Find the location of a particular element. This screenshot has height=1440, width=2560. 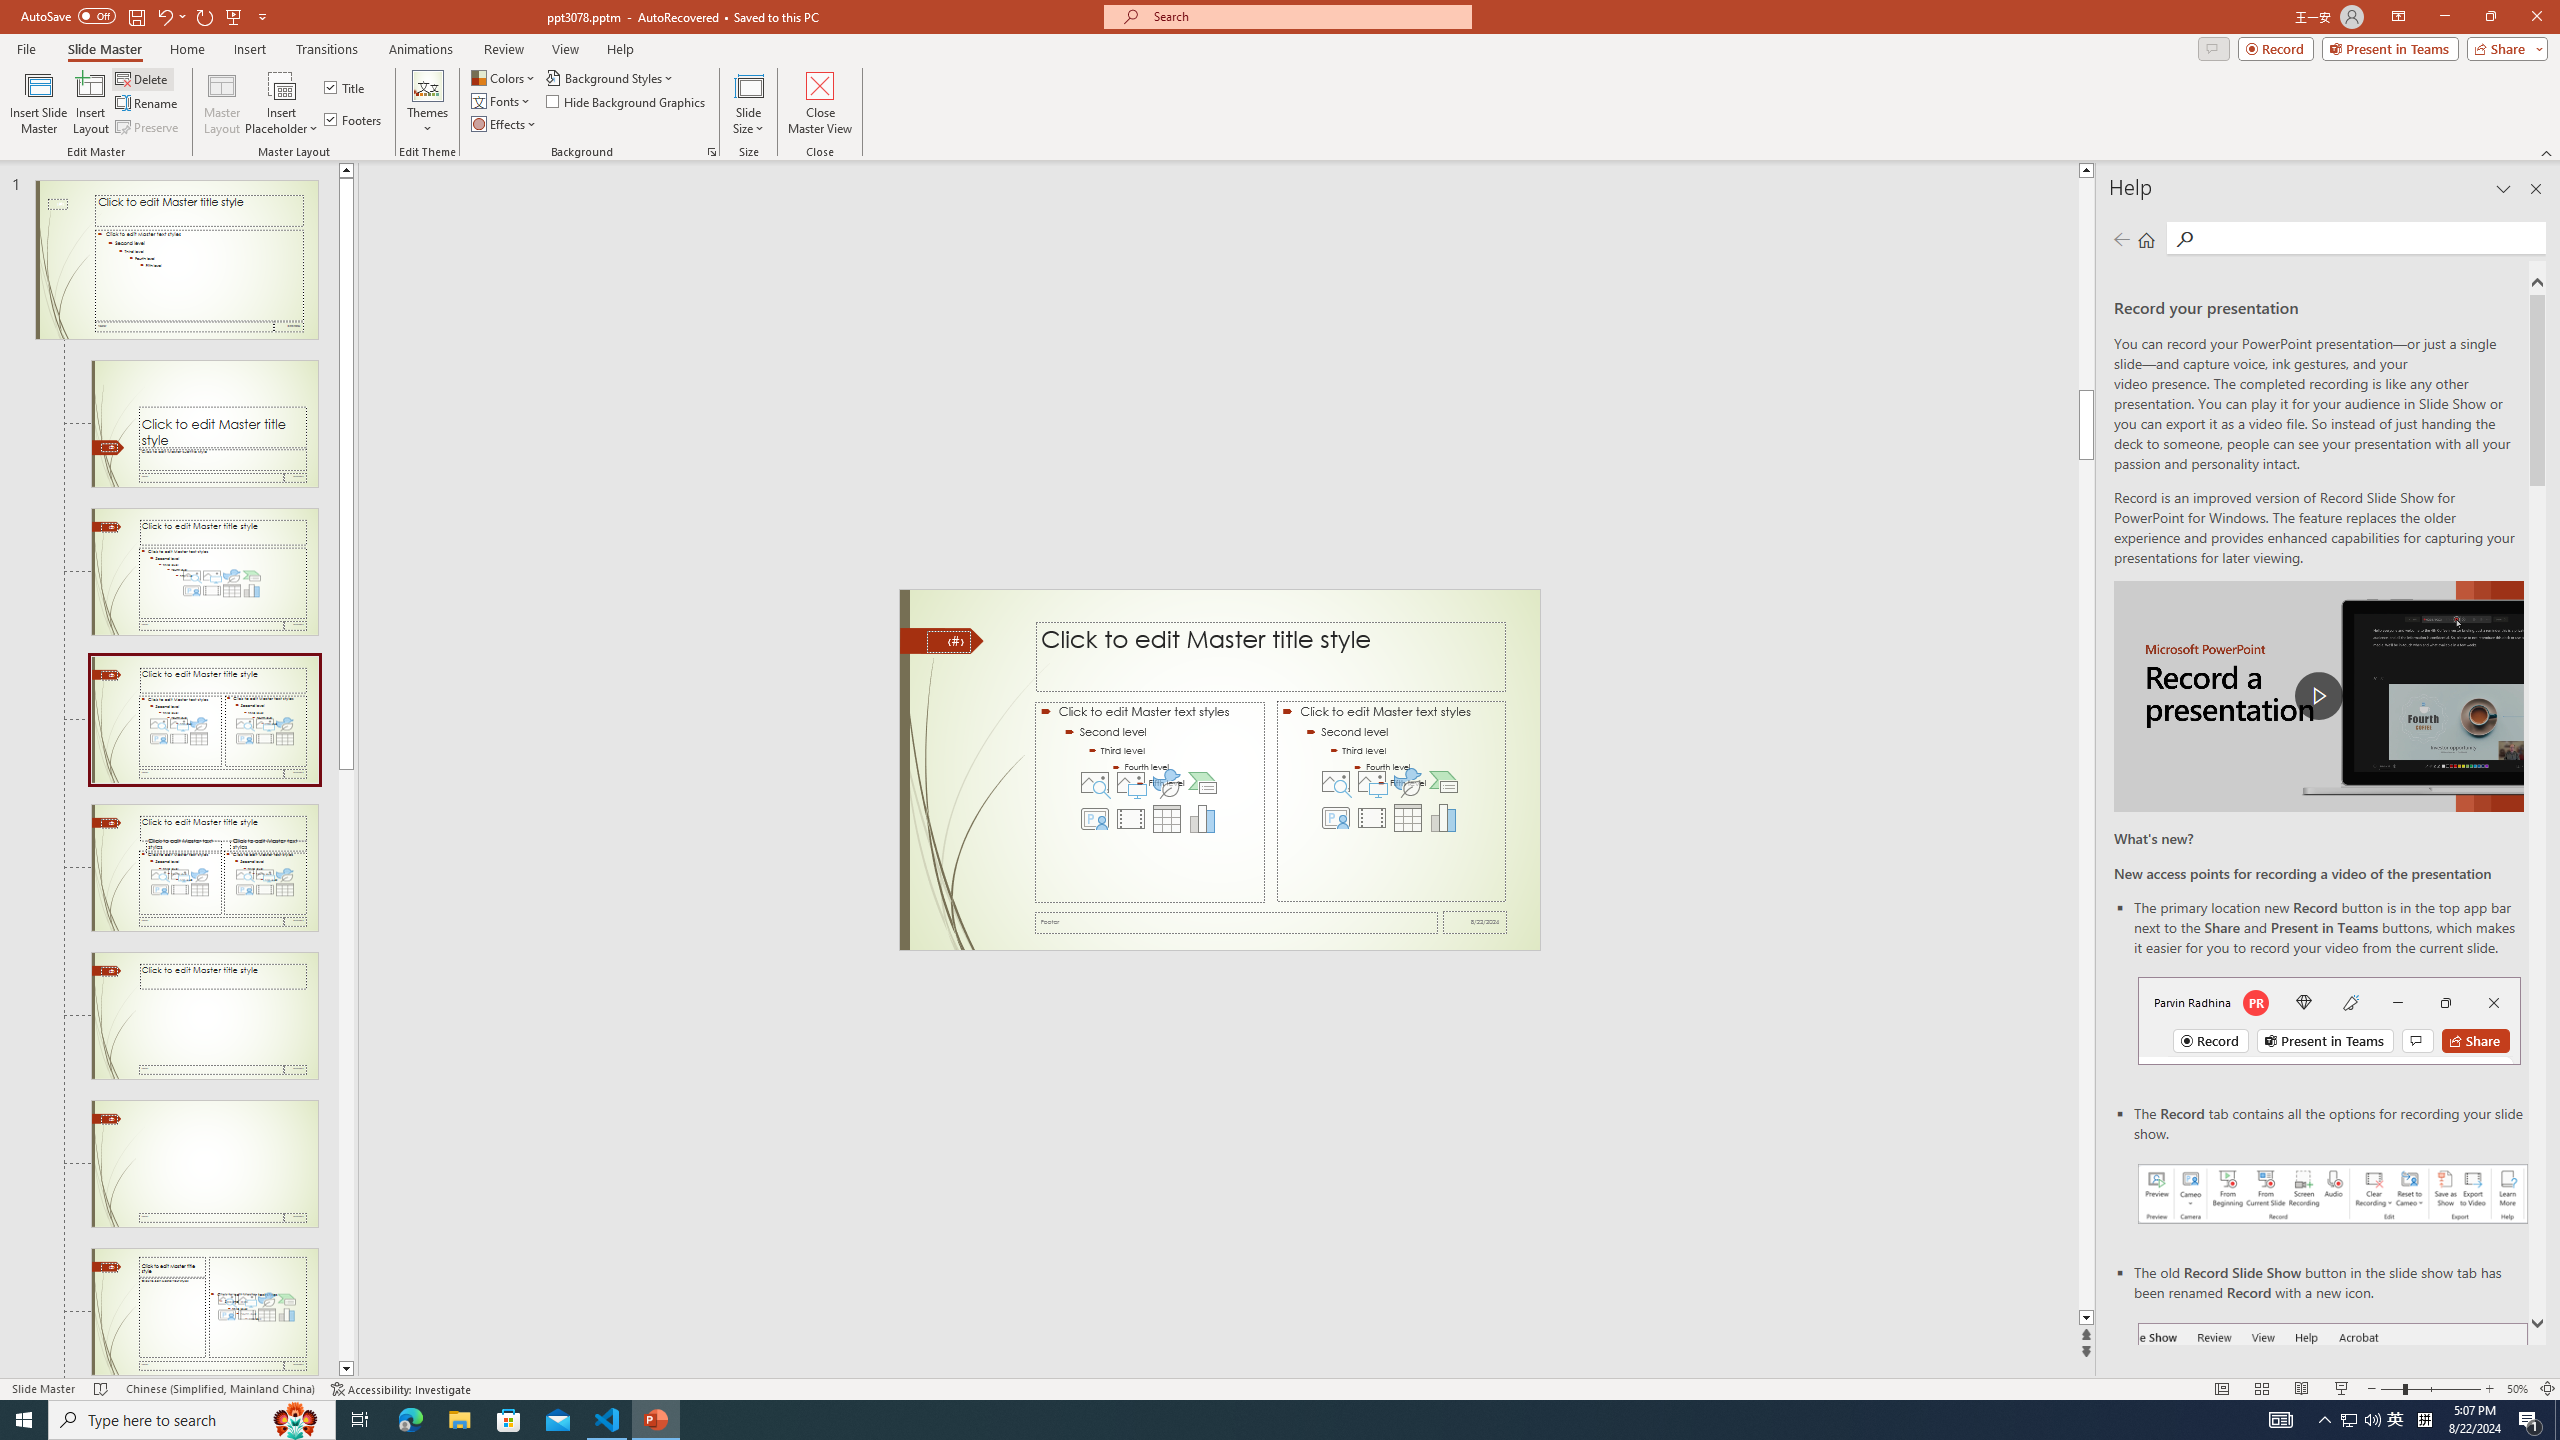

Page up is located at coordinates (2086, 284).